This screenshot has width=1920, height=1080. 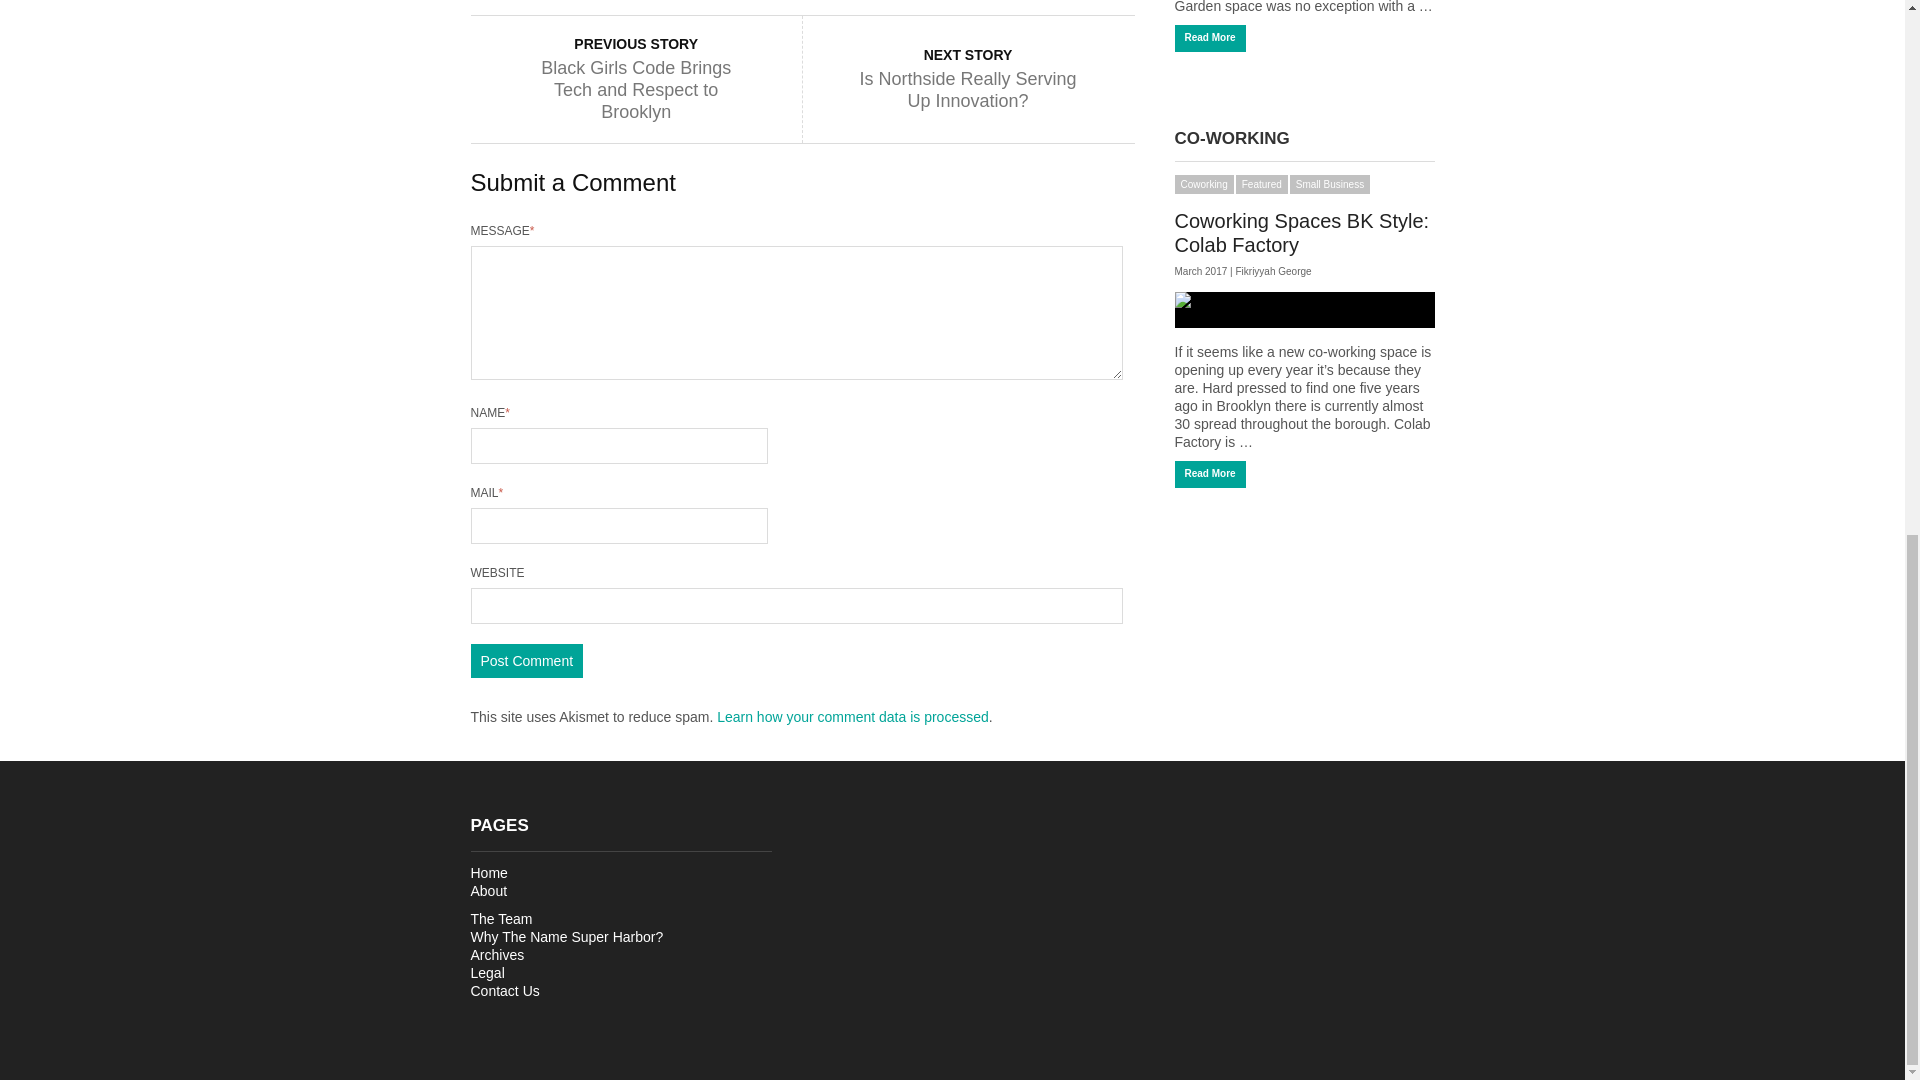 I want to click on Permanent Link to Coworking Spaces BK Style: Colab Factory, so click(x=1300, y=232).